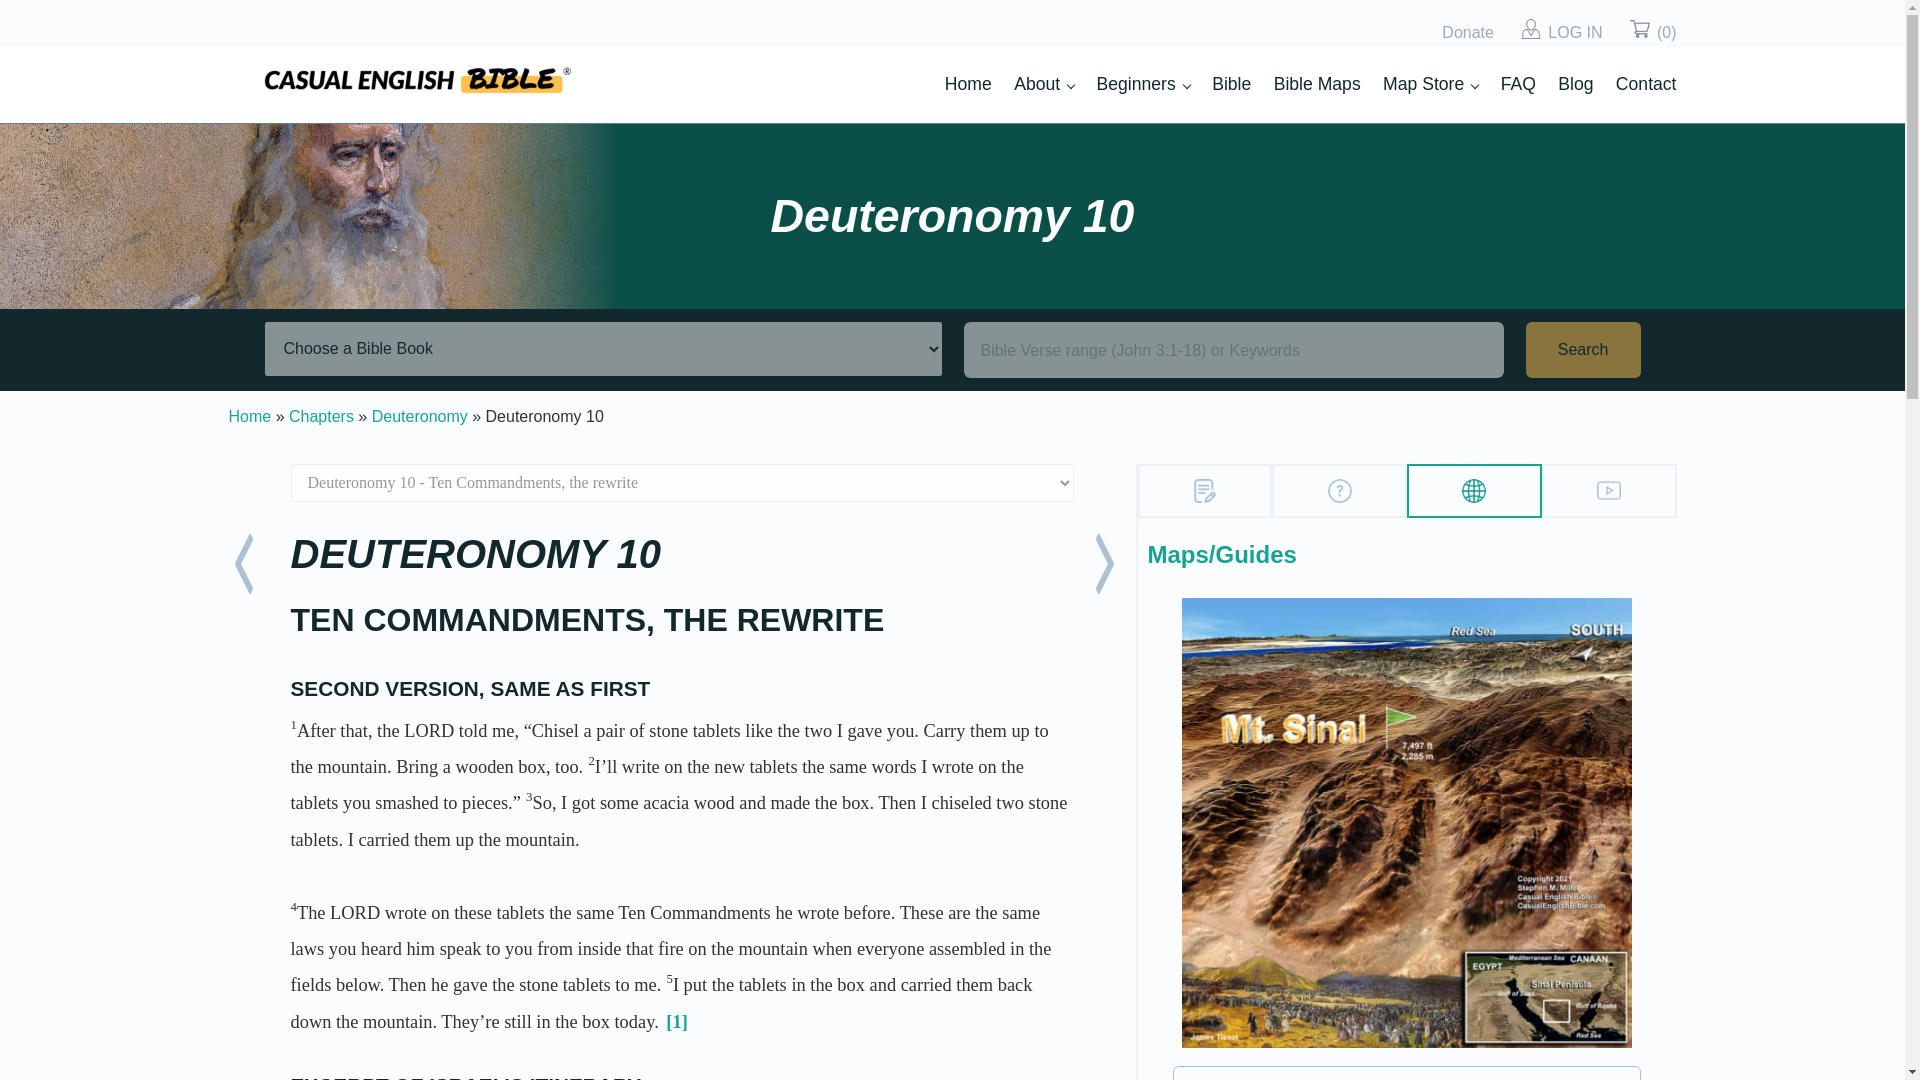  I want to click on Videos, so click(1608, 490).